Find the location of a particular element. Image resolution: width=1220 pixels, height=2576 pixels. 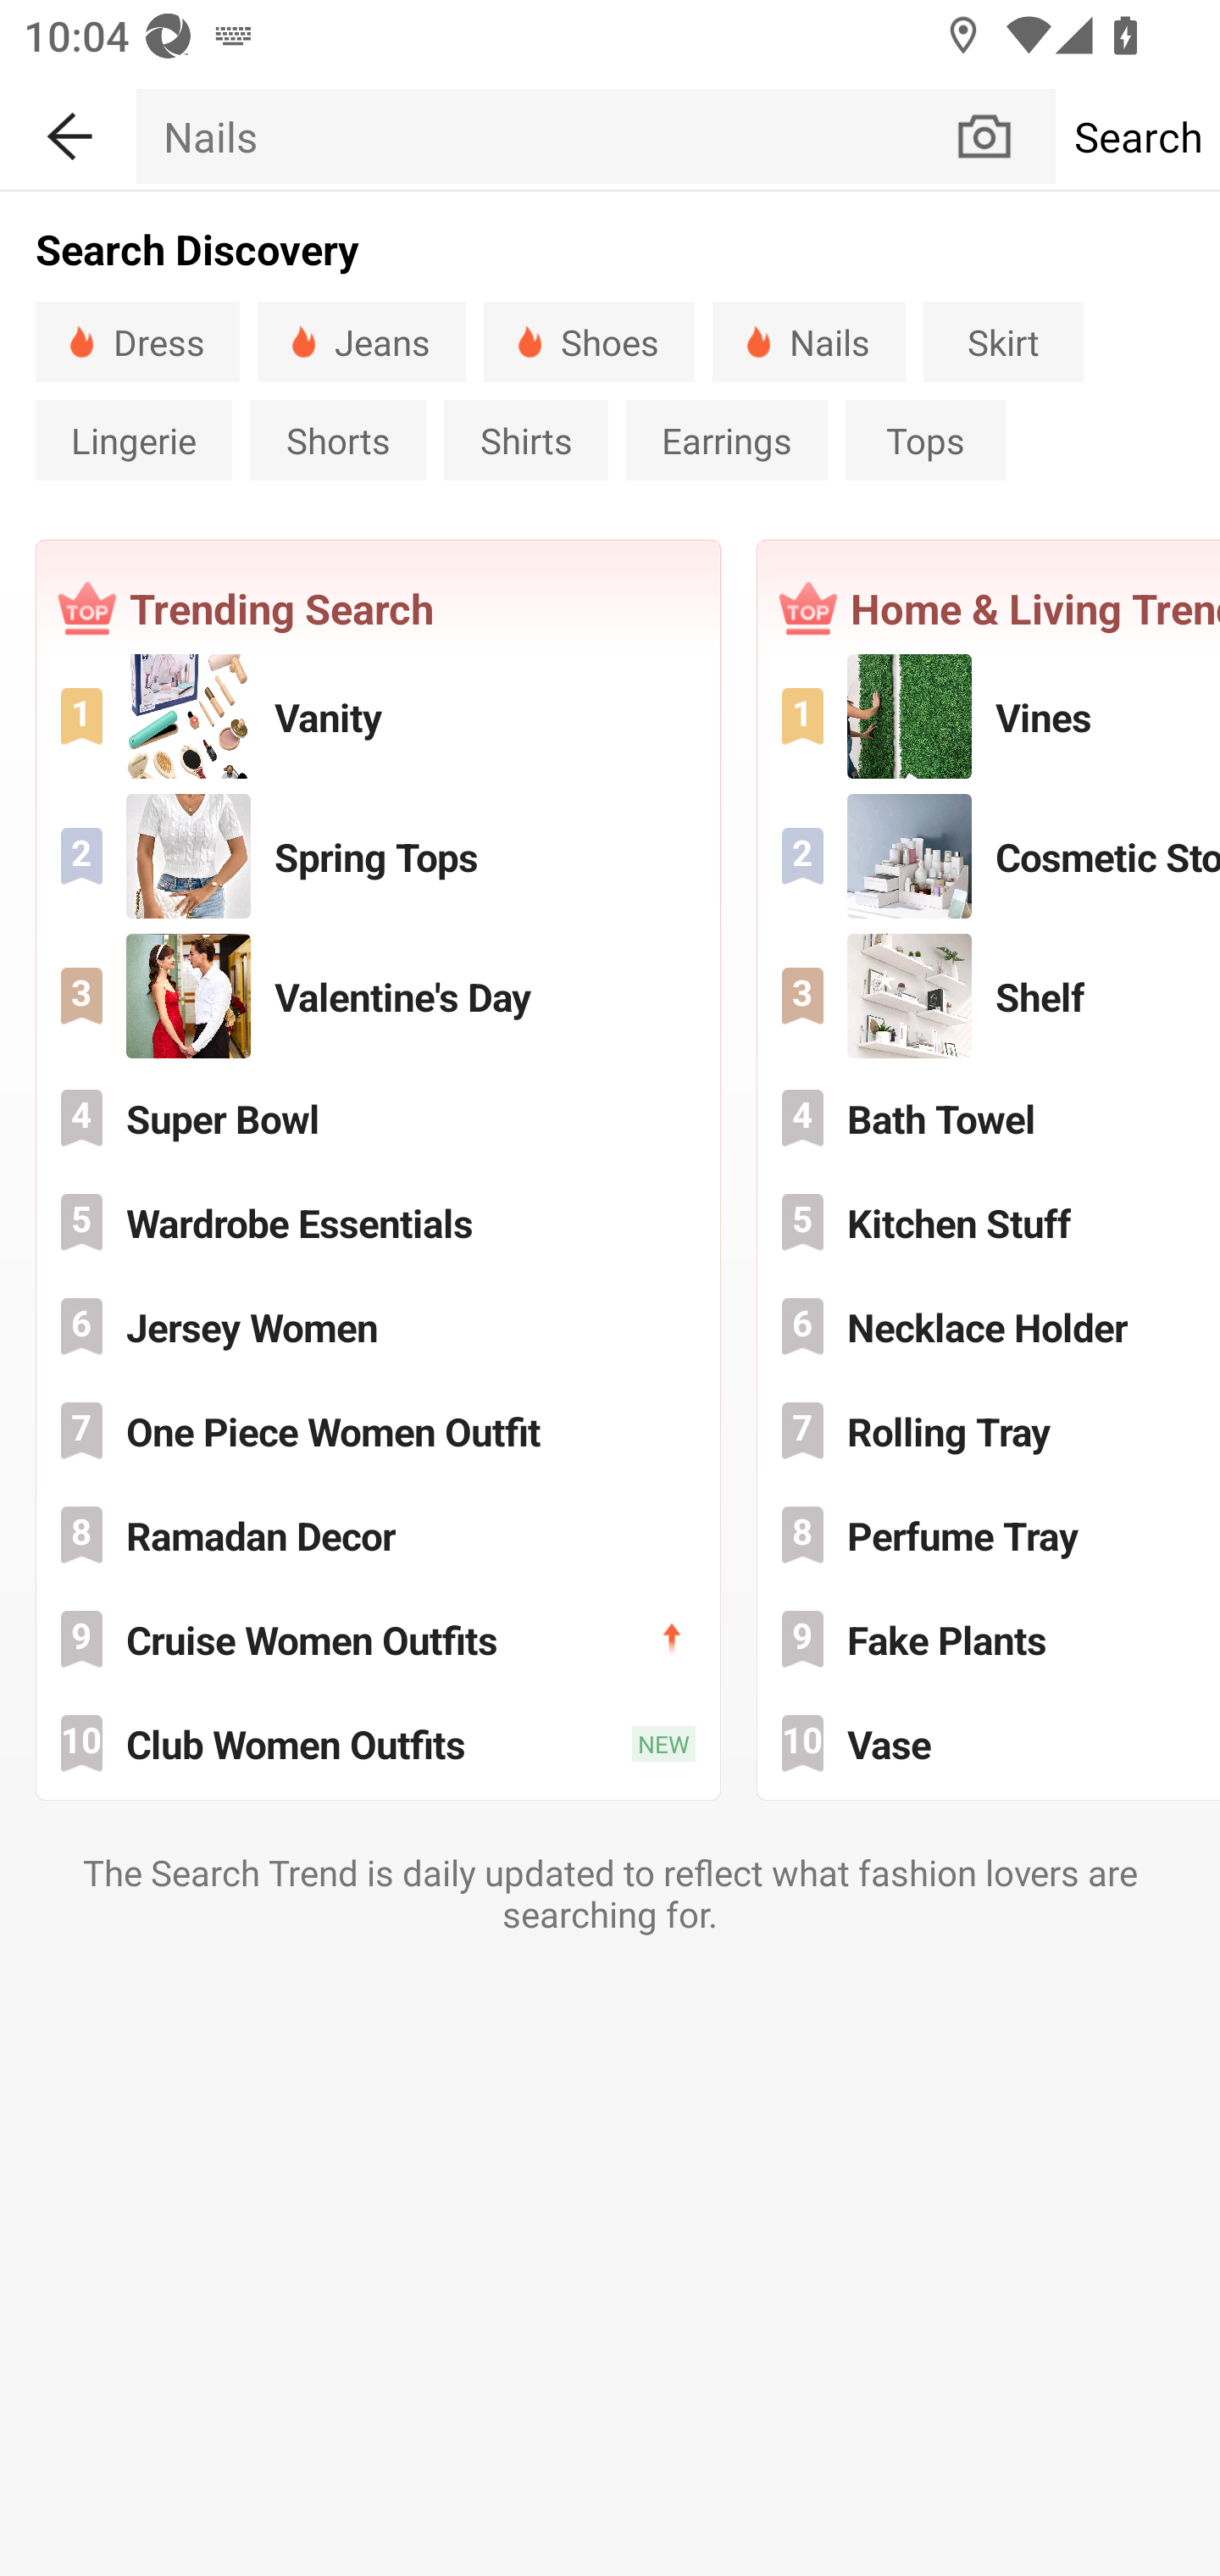

Fake Plants 9 Fake Plants is located at coordinates (990, 1639).